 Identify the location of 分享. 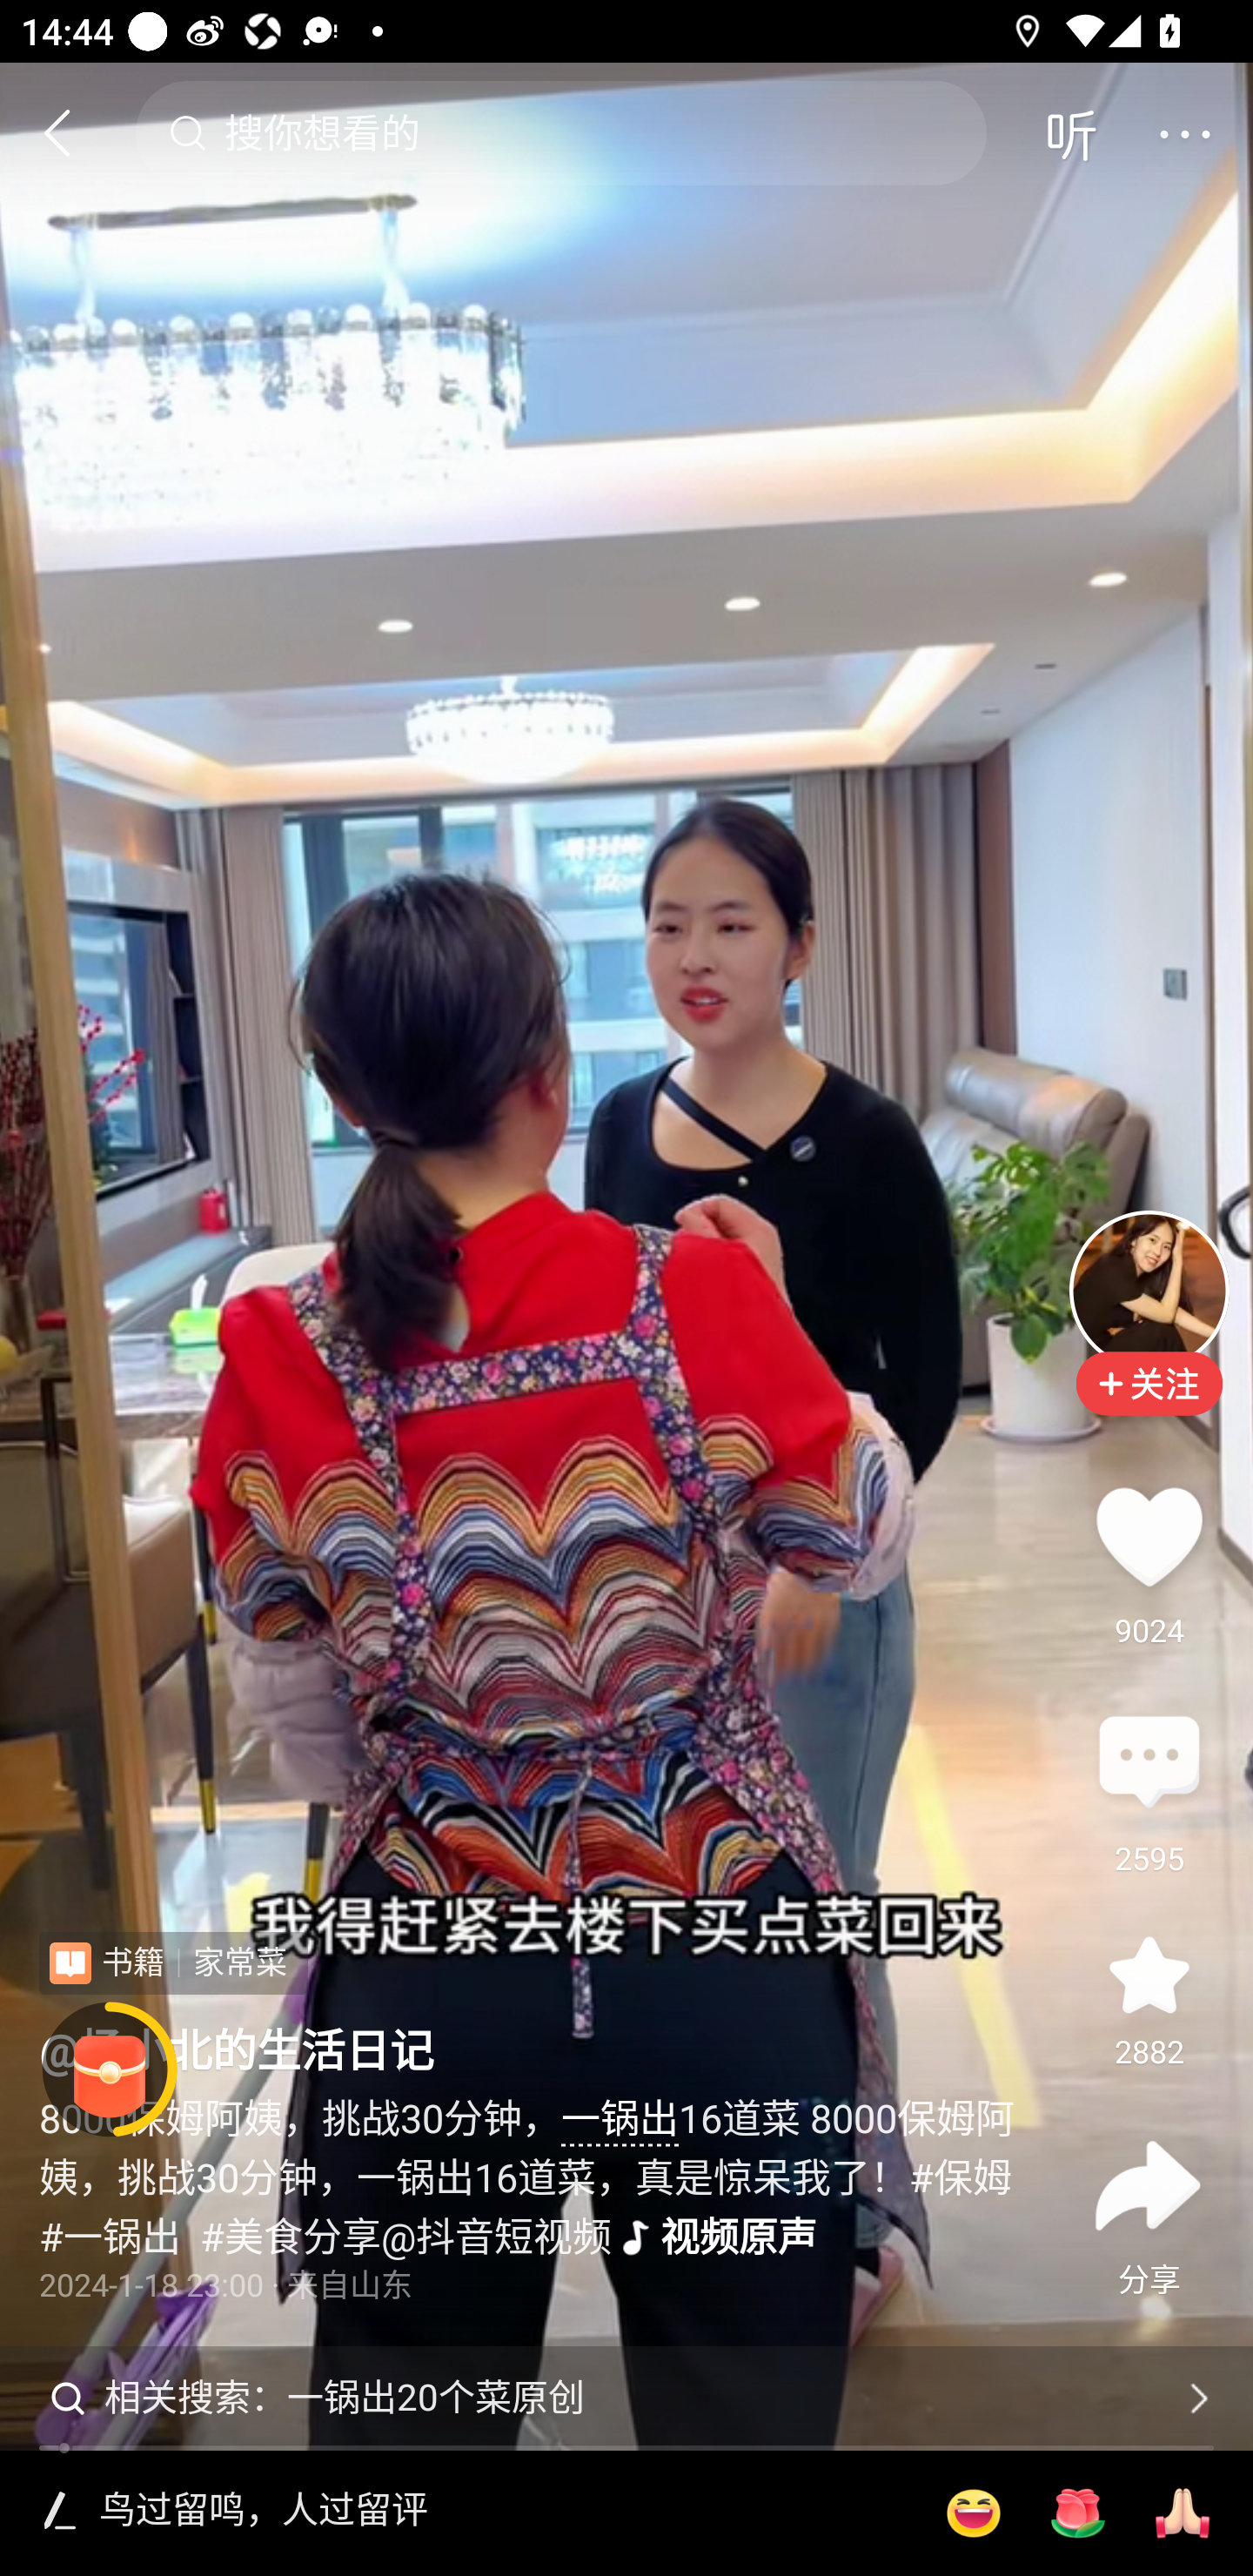
(1149, 2185).